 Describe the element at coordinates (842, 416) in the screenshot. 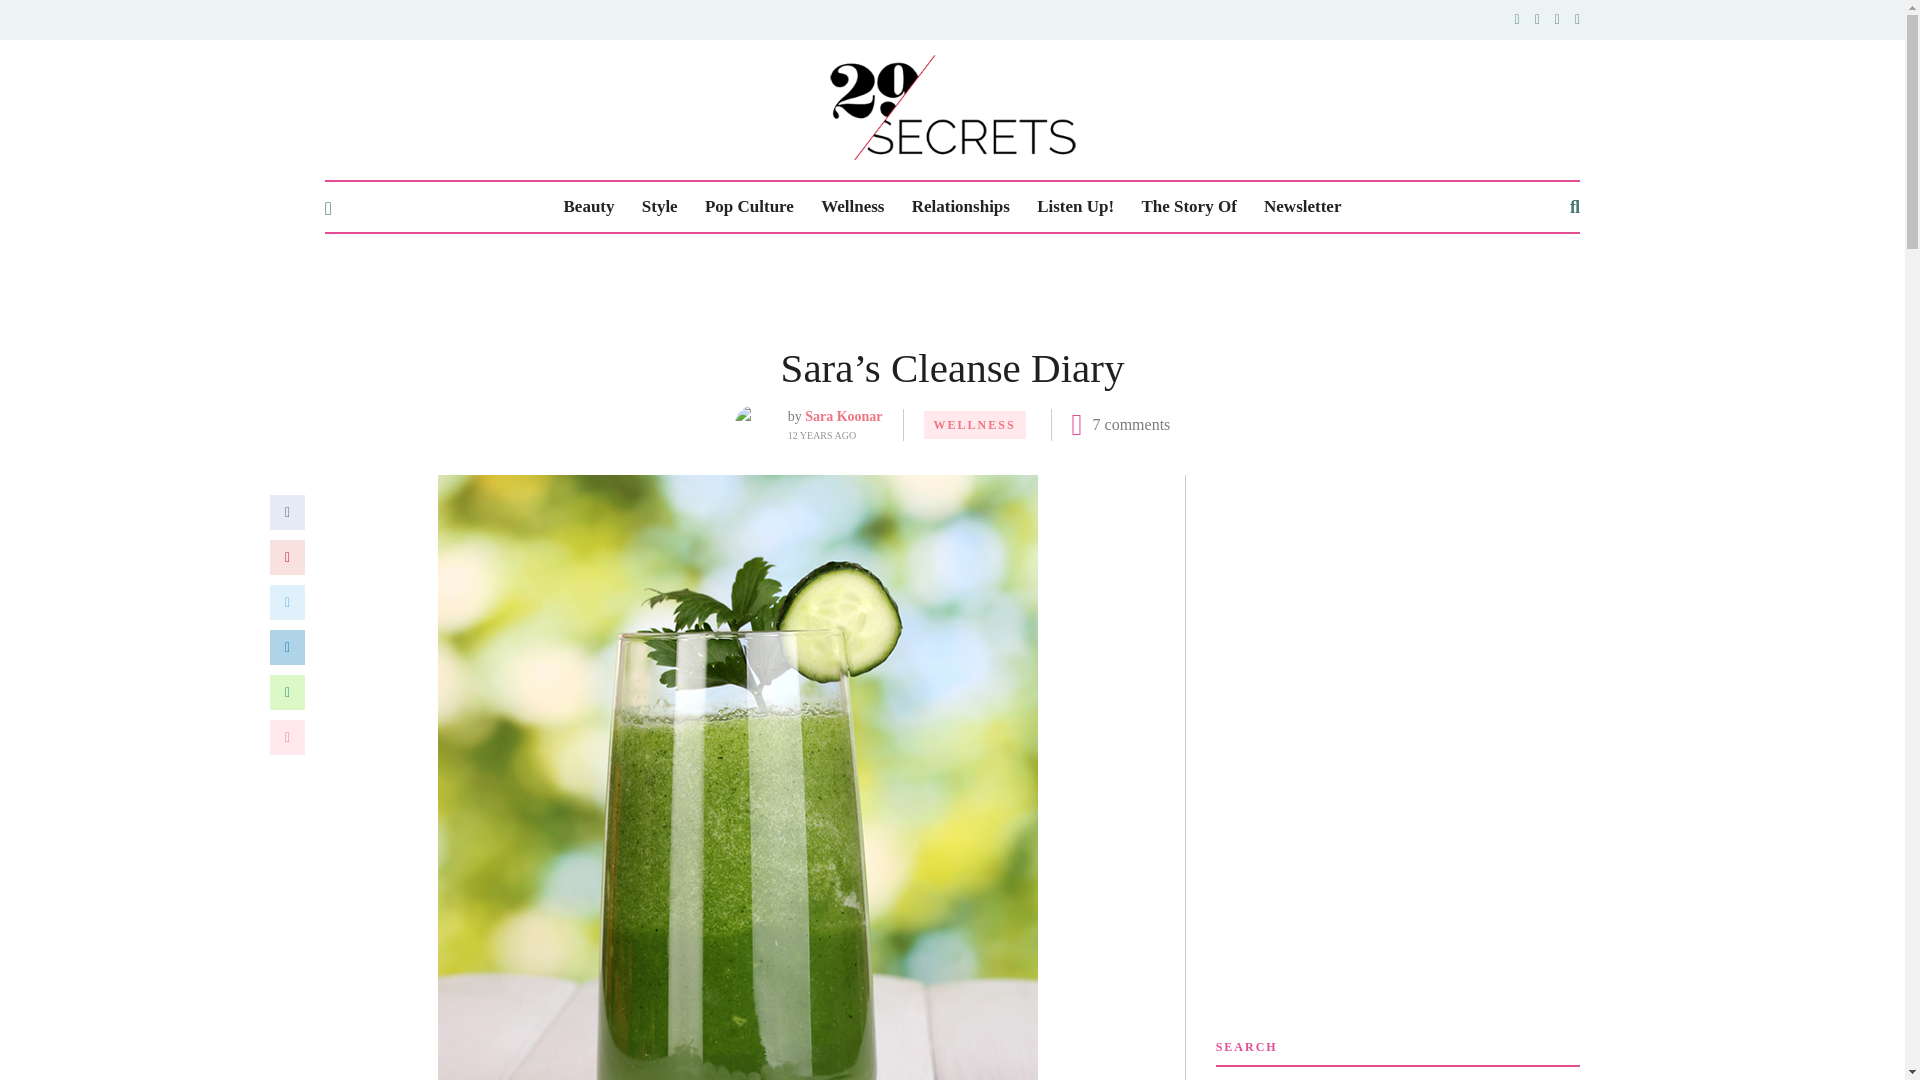

I see `Sara Koonar` at that location.